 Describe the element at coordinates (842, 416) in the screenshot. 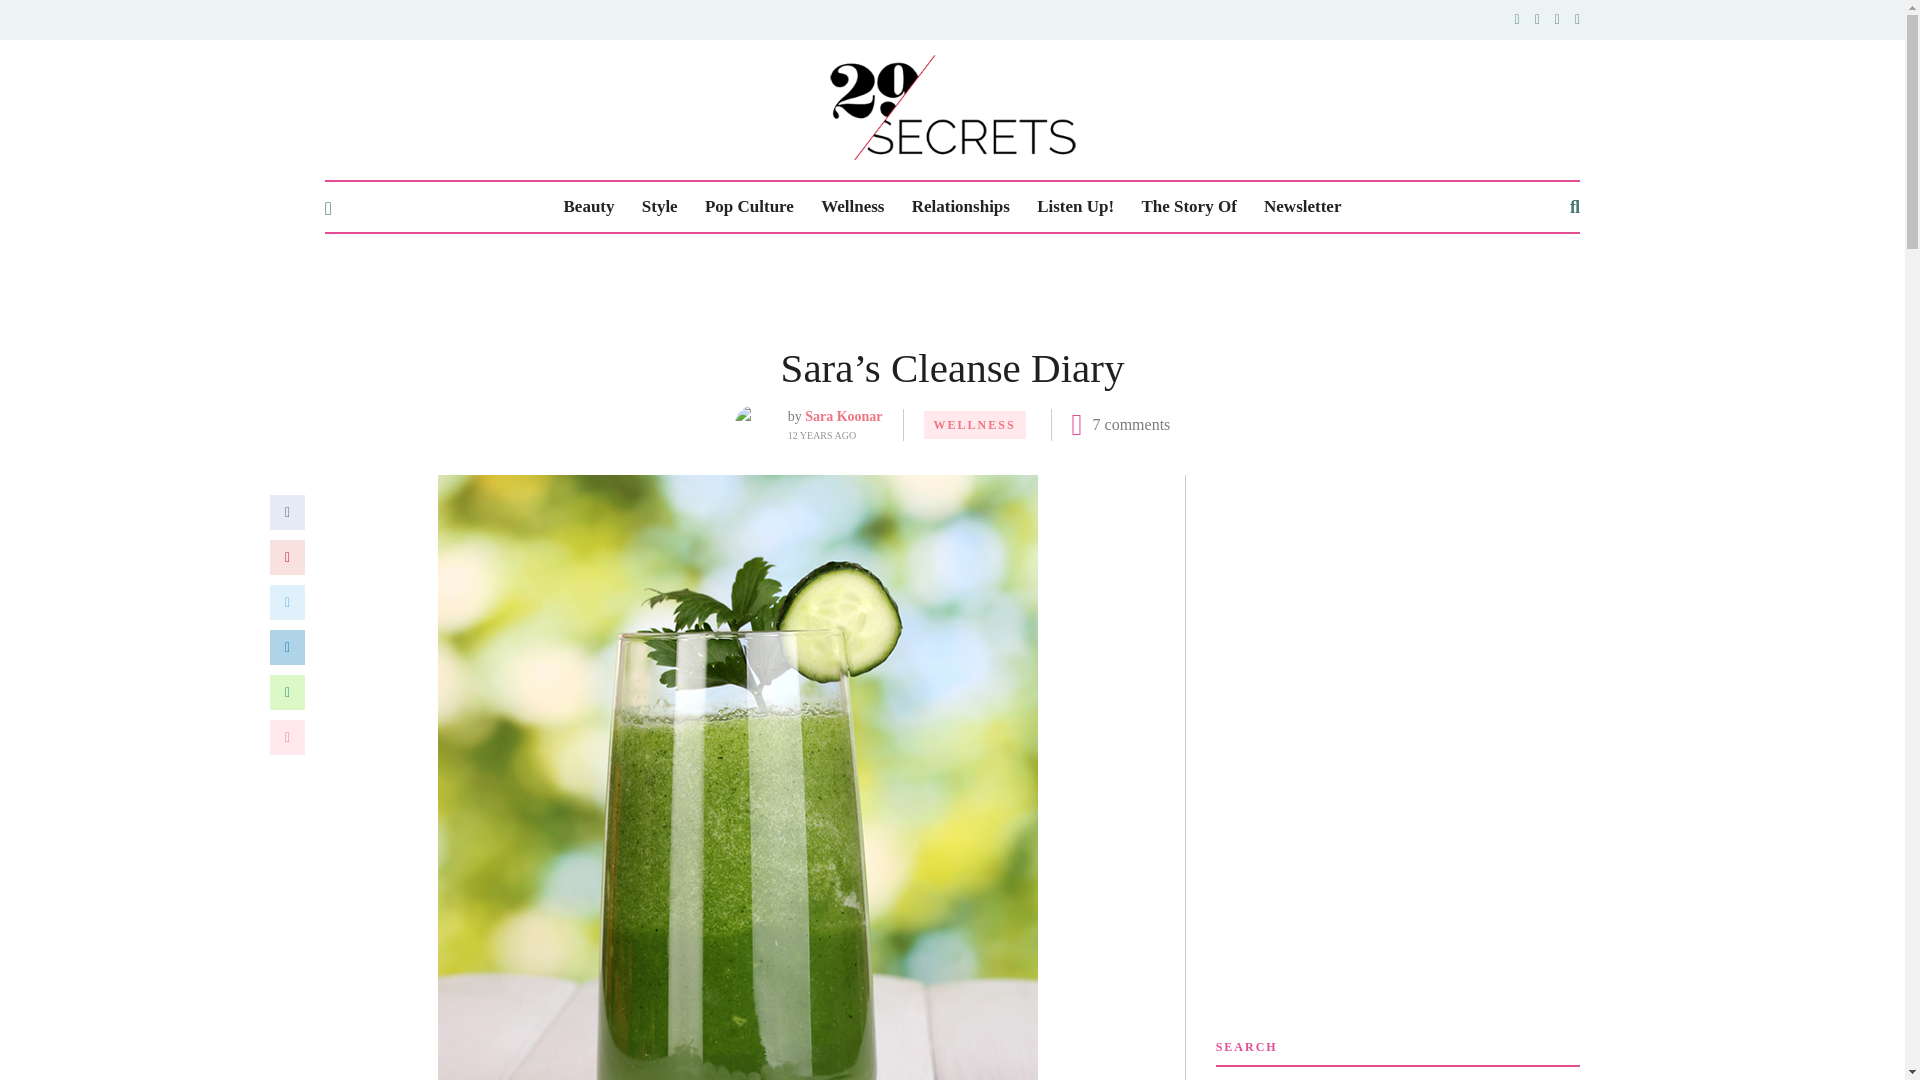

I see `Sara Koonar` at that location.